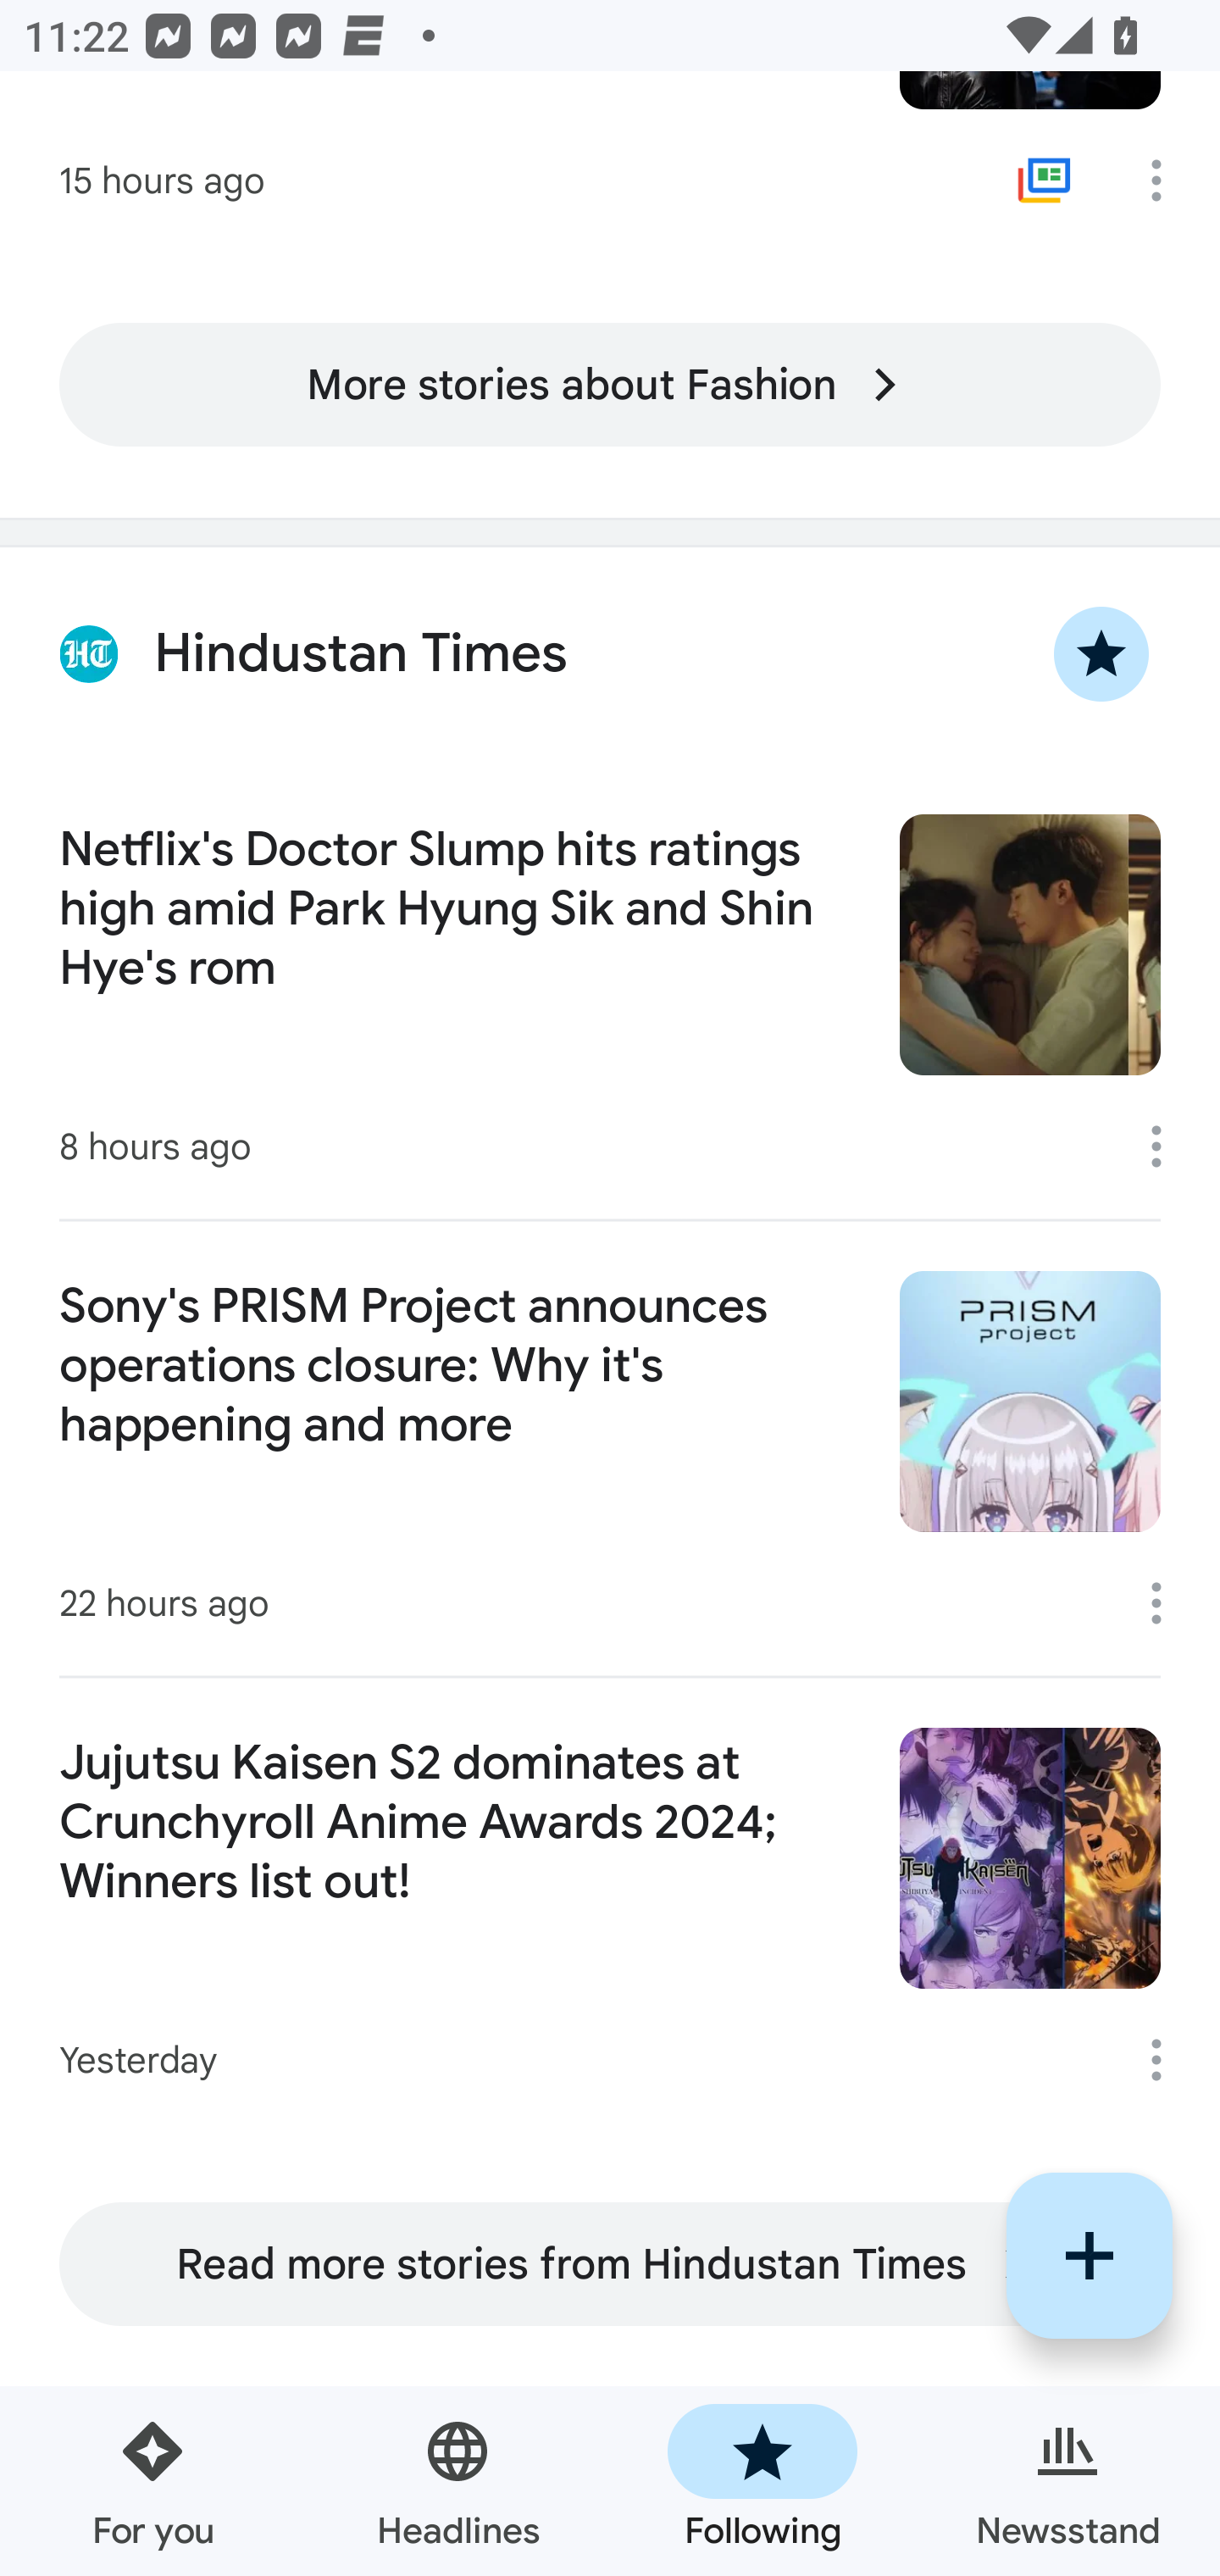  What do you see at coordinates (1167, 180) in the screenshot?
I see `More options` at bounding box center [1167, 180].